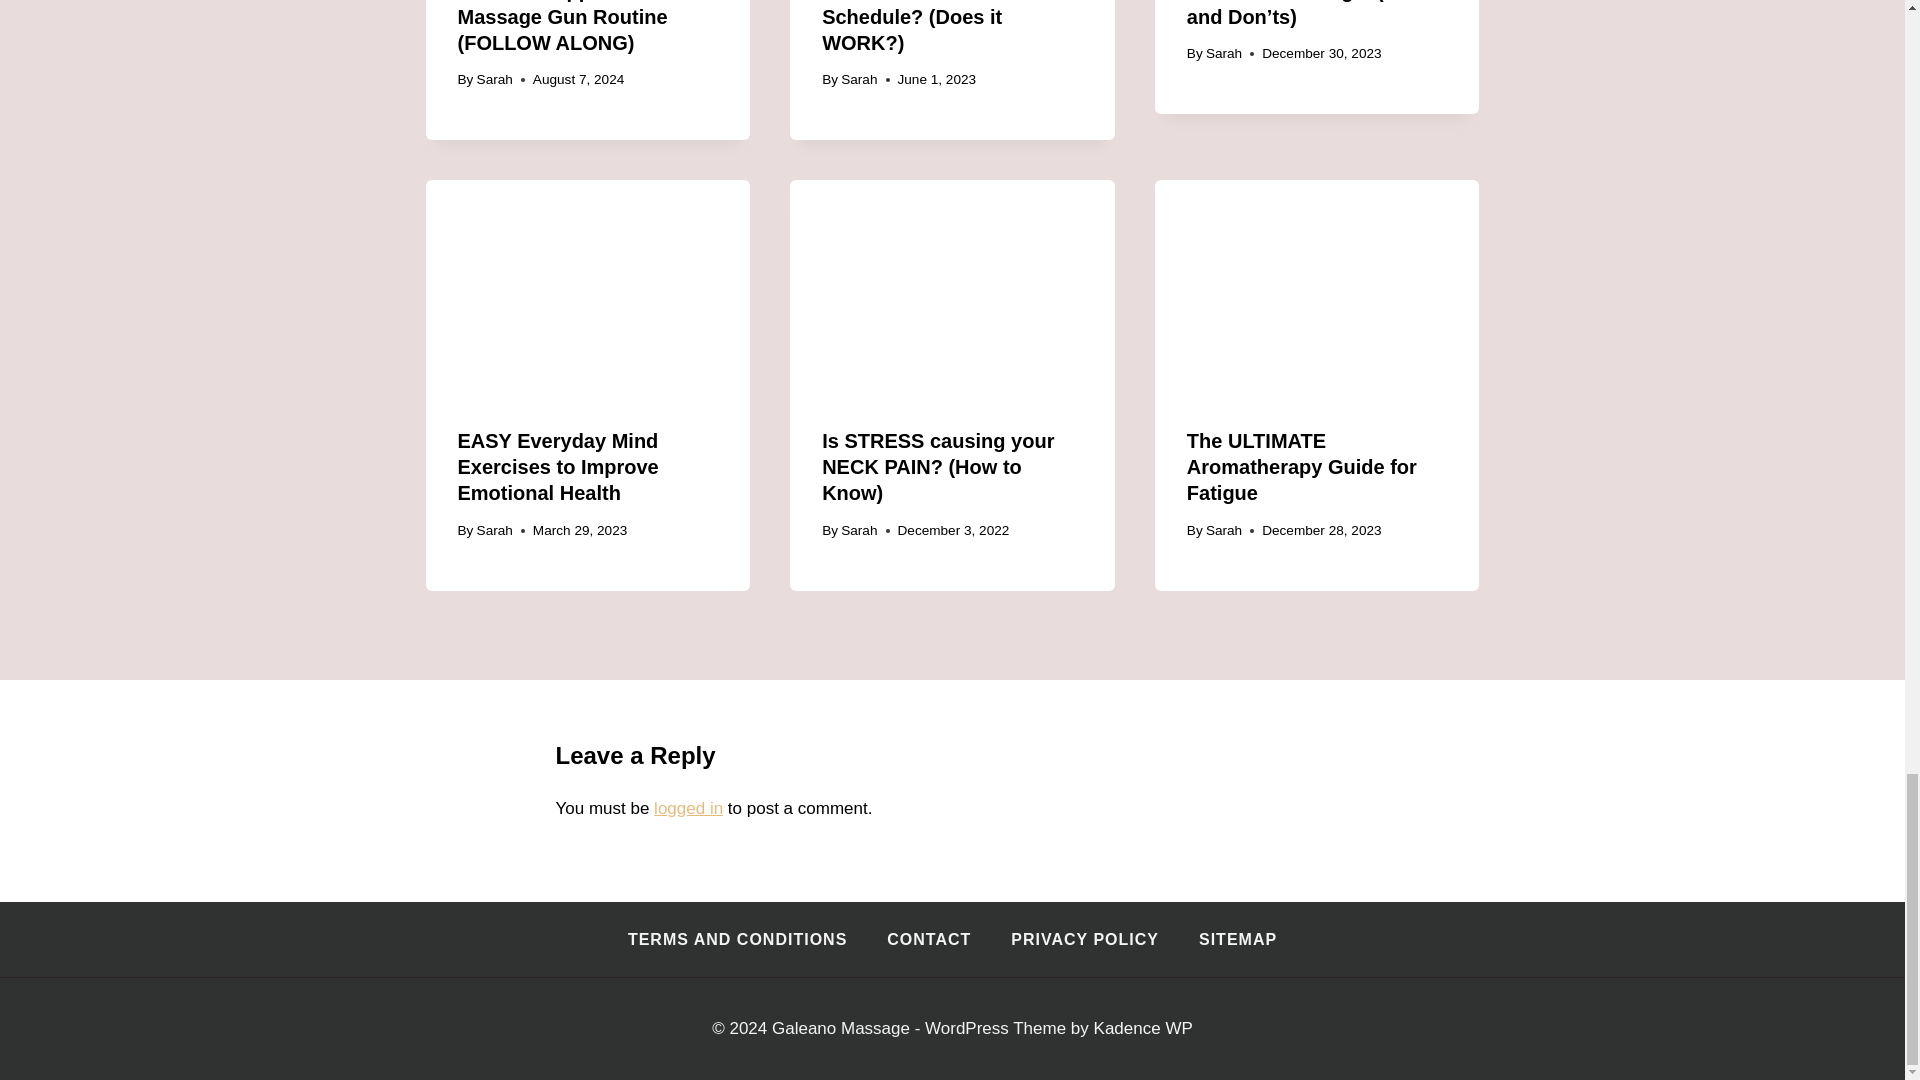 This screenshot has height=1080, width=1920. I want to click on Sarah, so click(494, 80).